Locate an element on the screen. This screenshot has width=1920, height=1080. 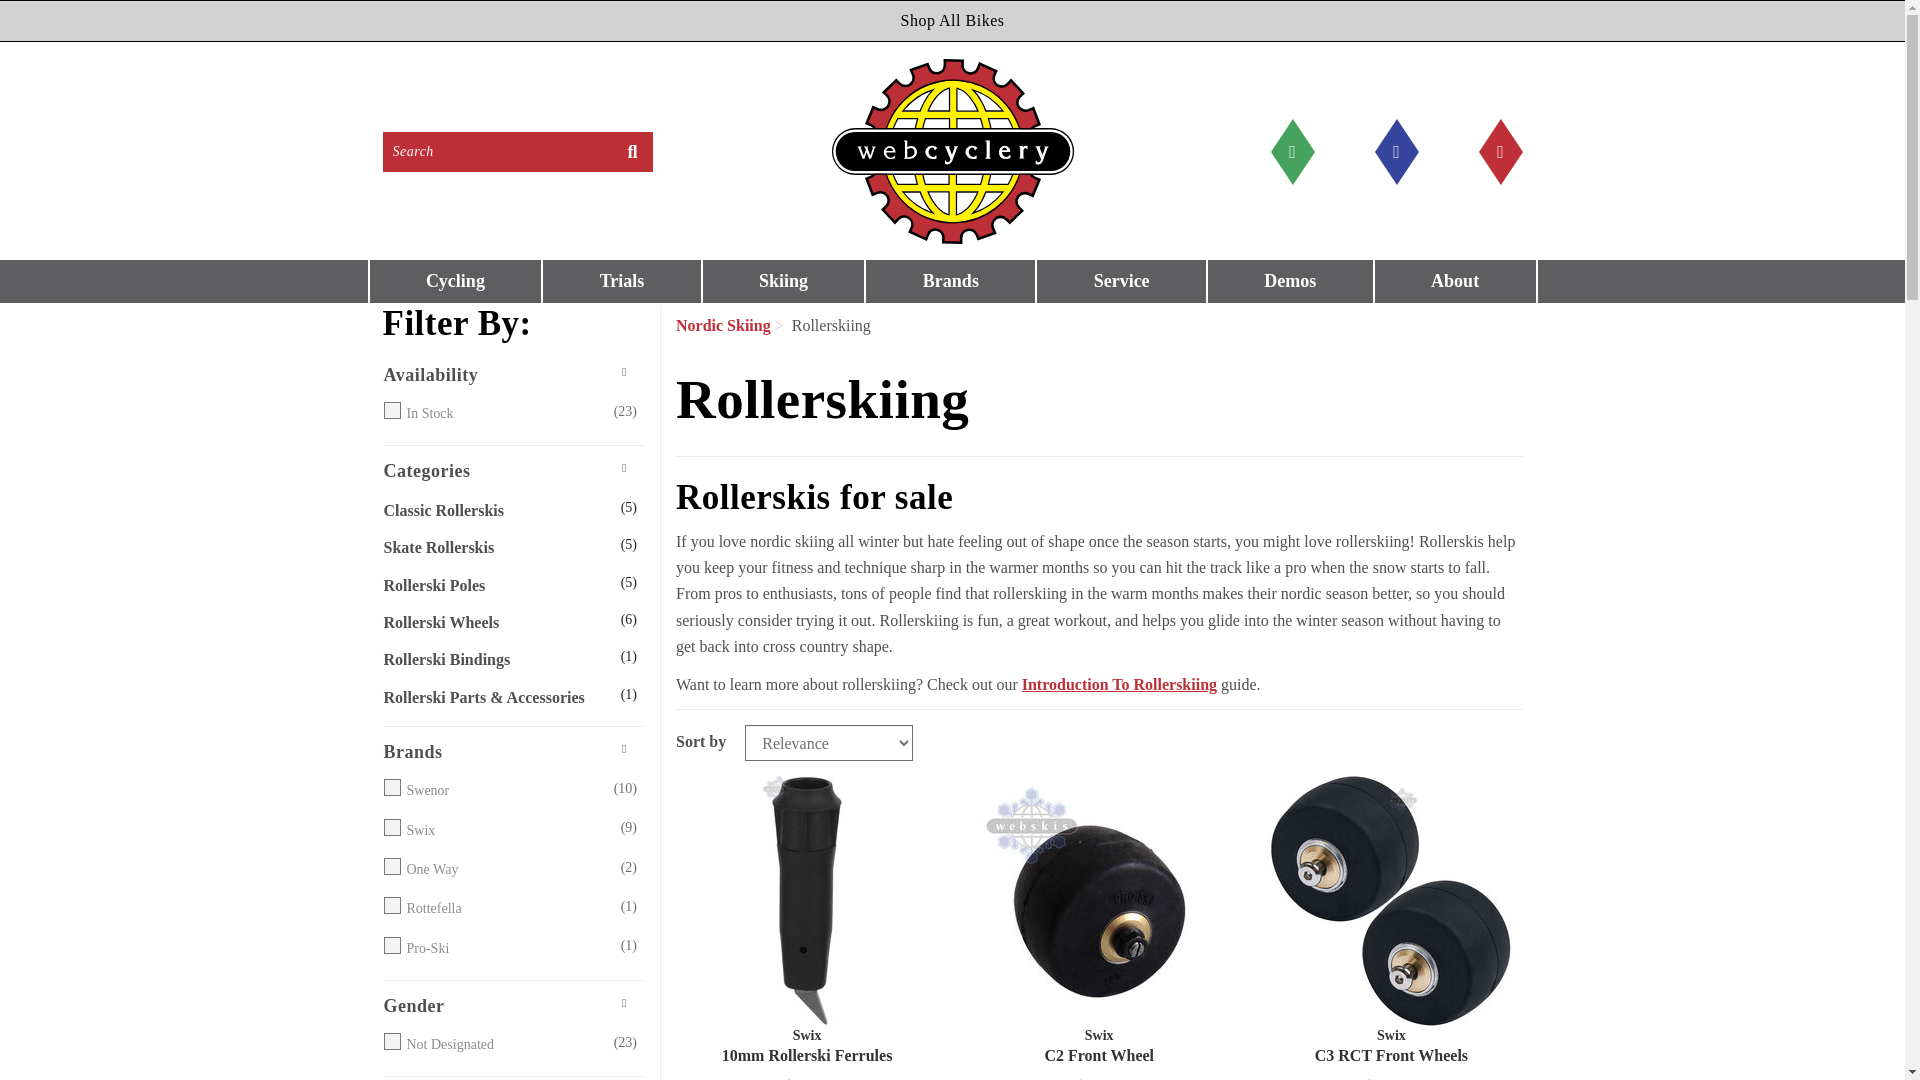
Shop All Bikes is located at coordinates (952, 21).